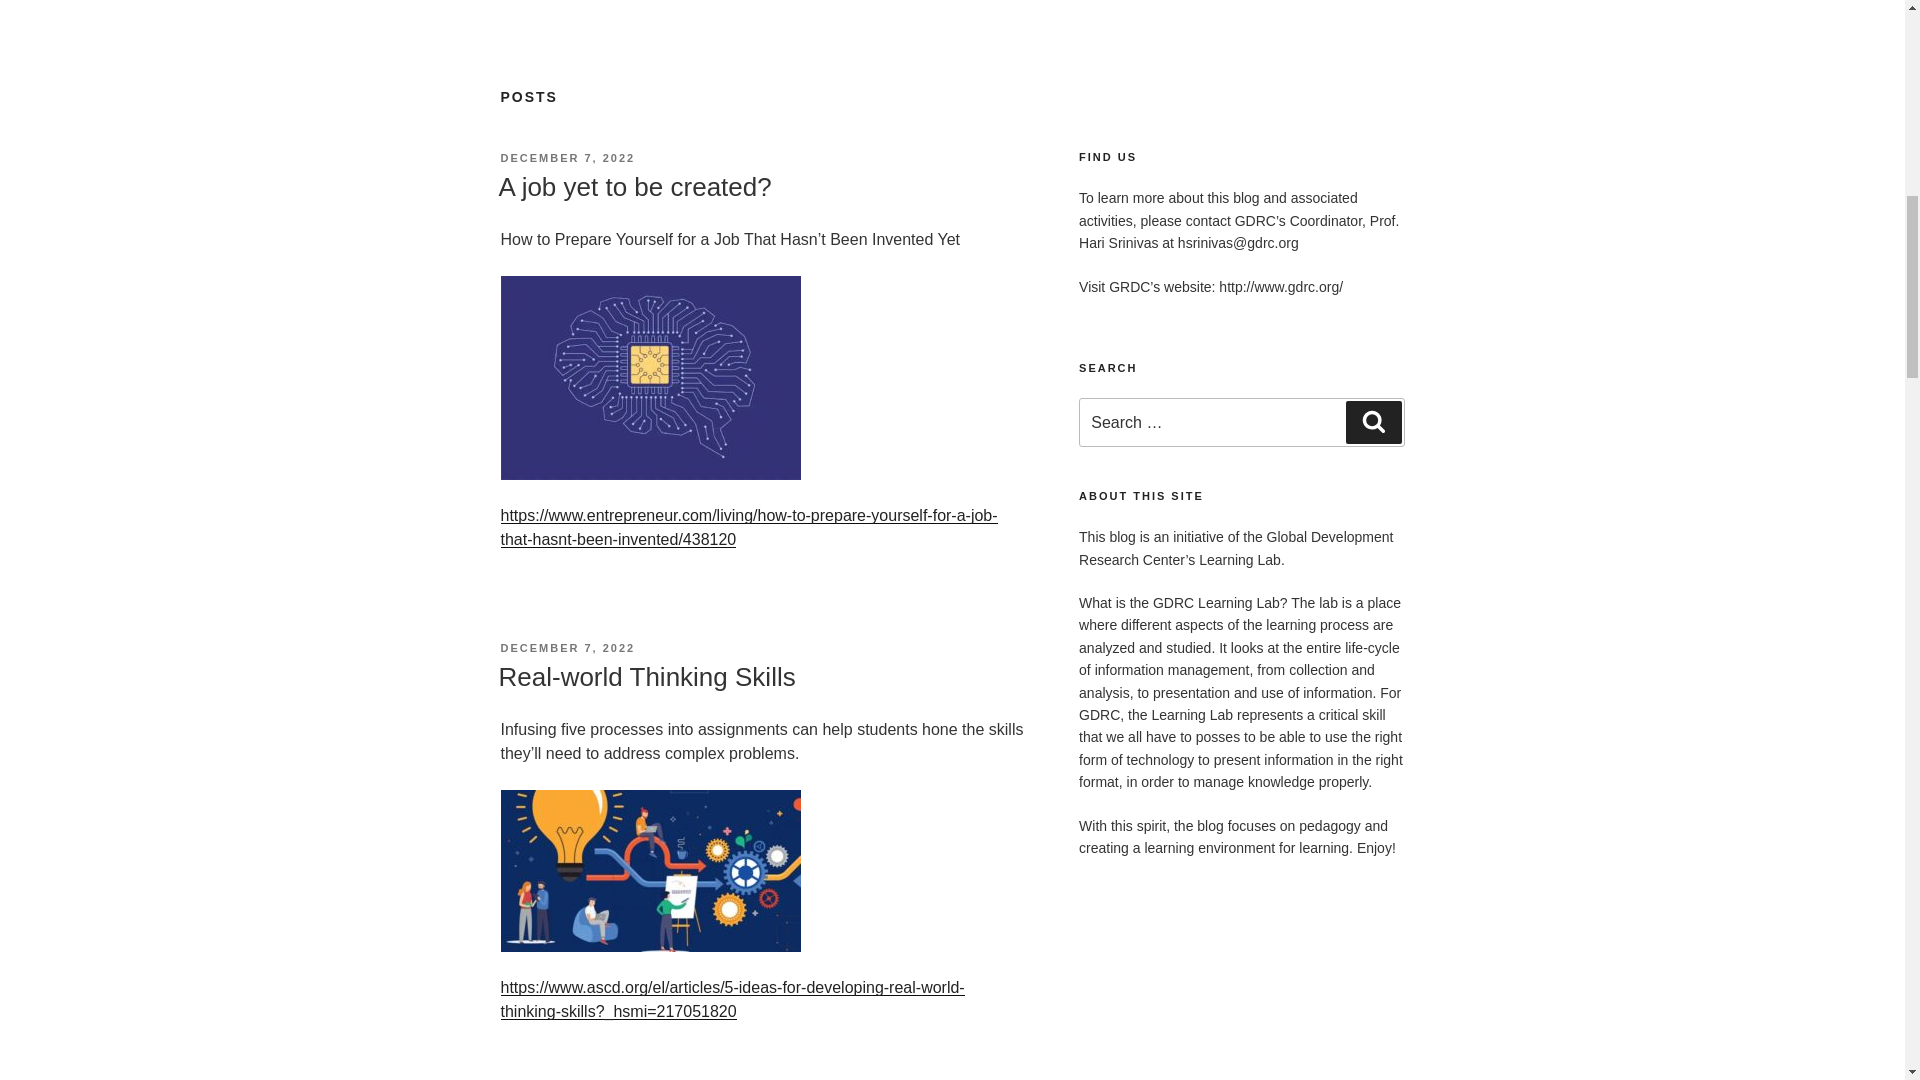 The width and height of the screenshot is (1920, 1080). Describe the element at coordinates (567, 648) in the screenshot. I see `DECEMBER 7, 2022` at that location.